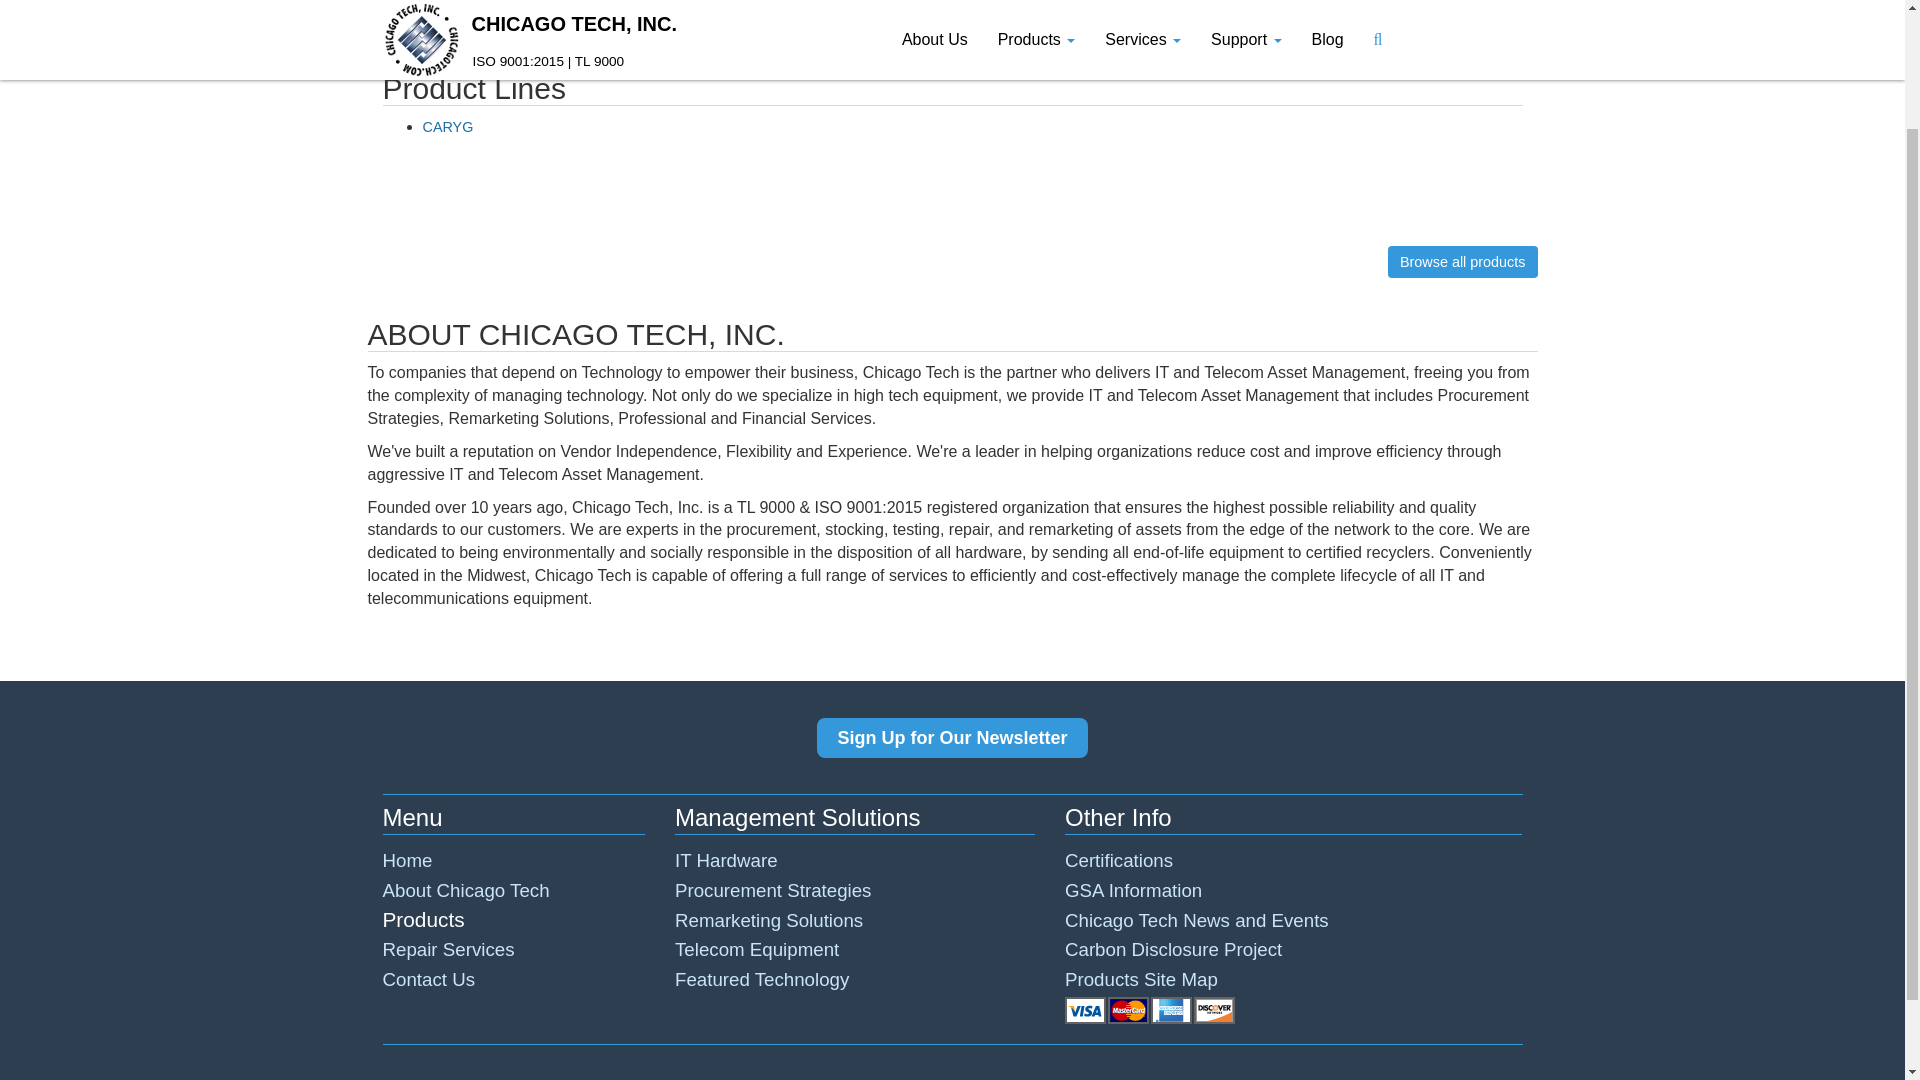 Image resolution: width=1920 pixels, height=1080 pixels. Describe the element at coordinates (428, 979) in the screenshot. I see `Contact Us` at that location.